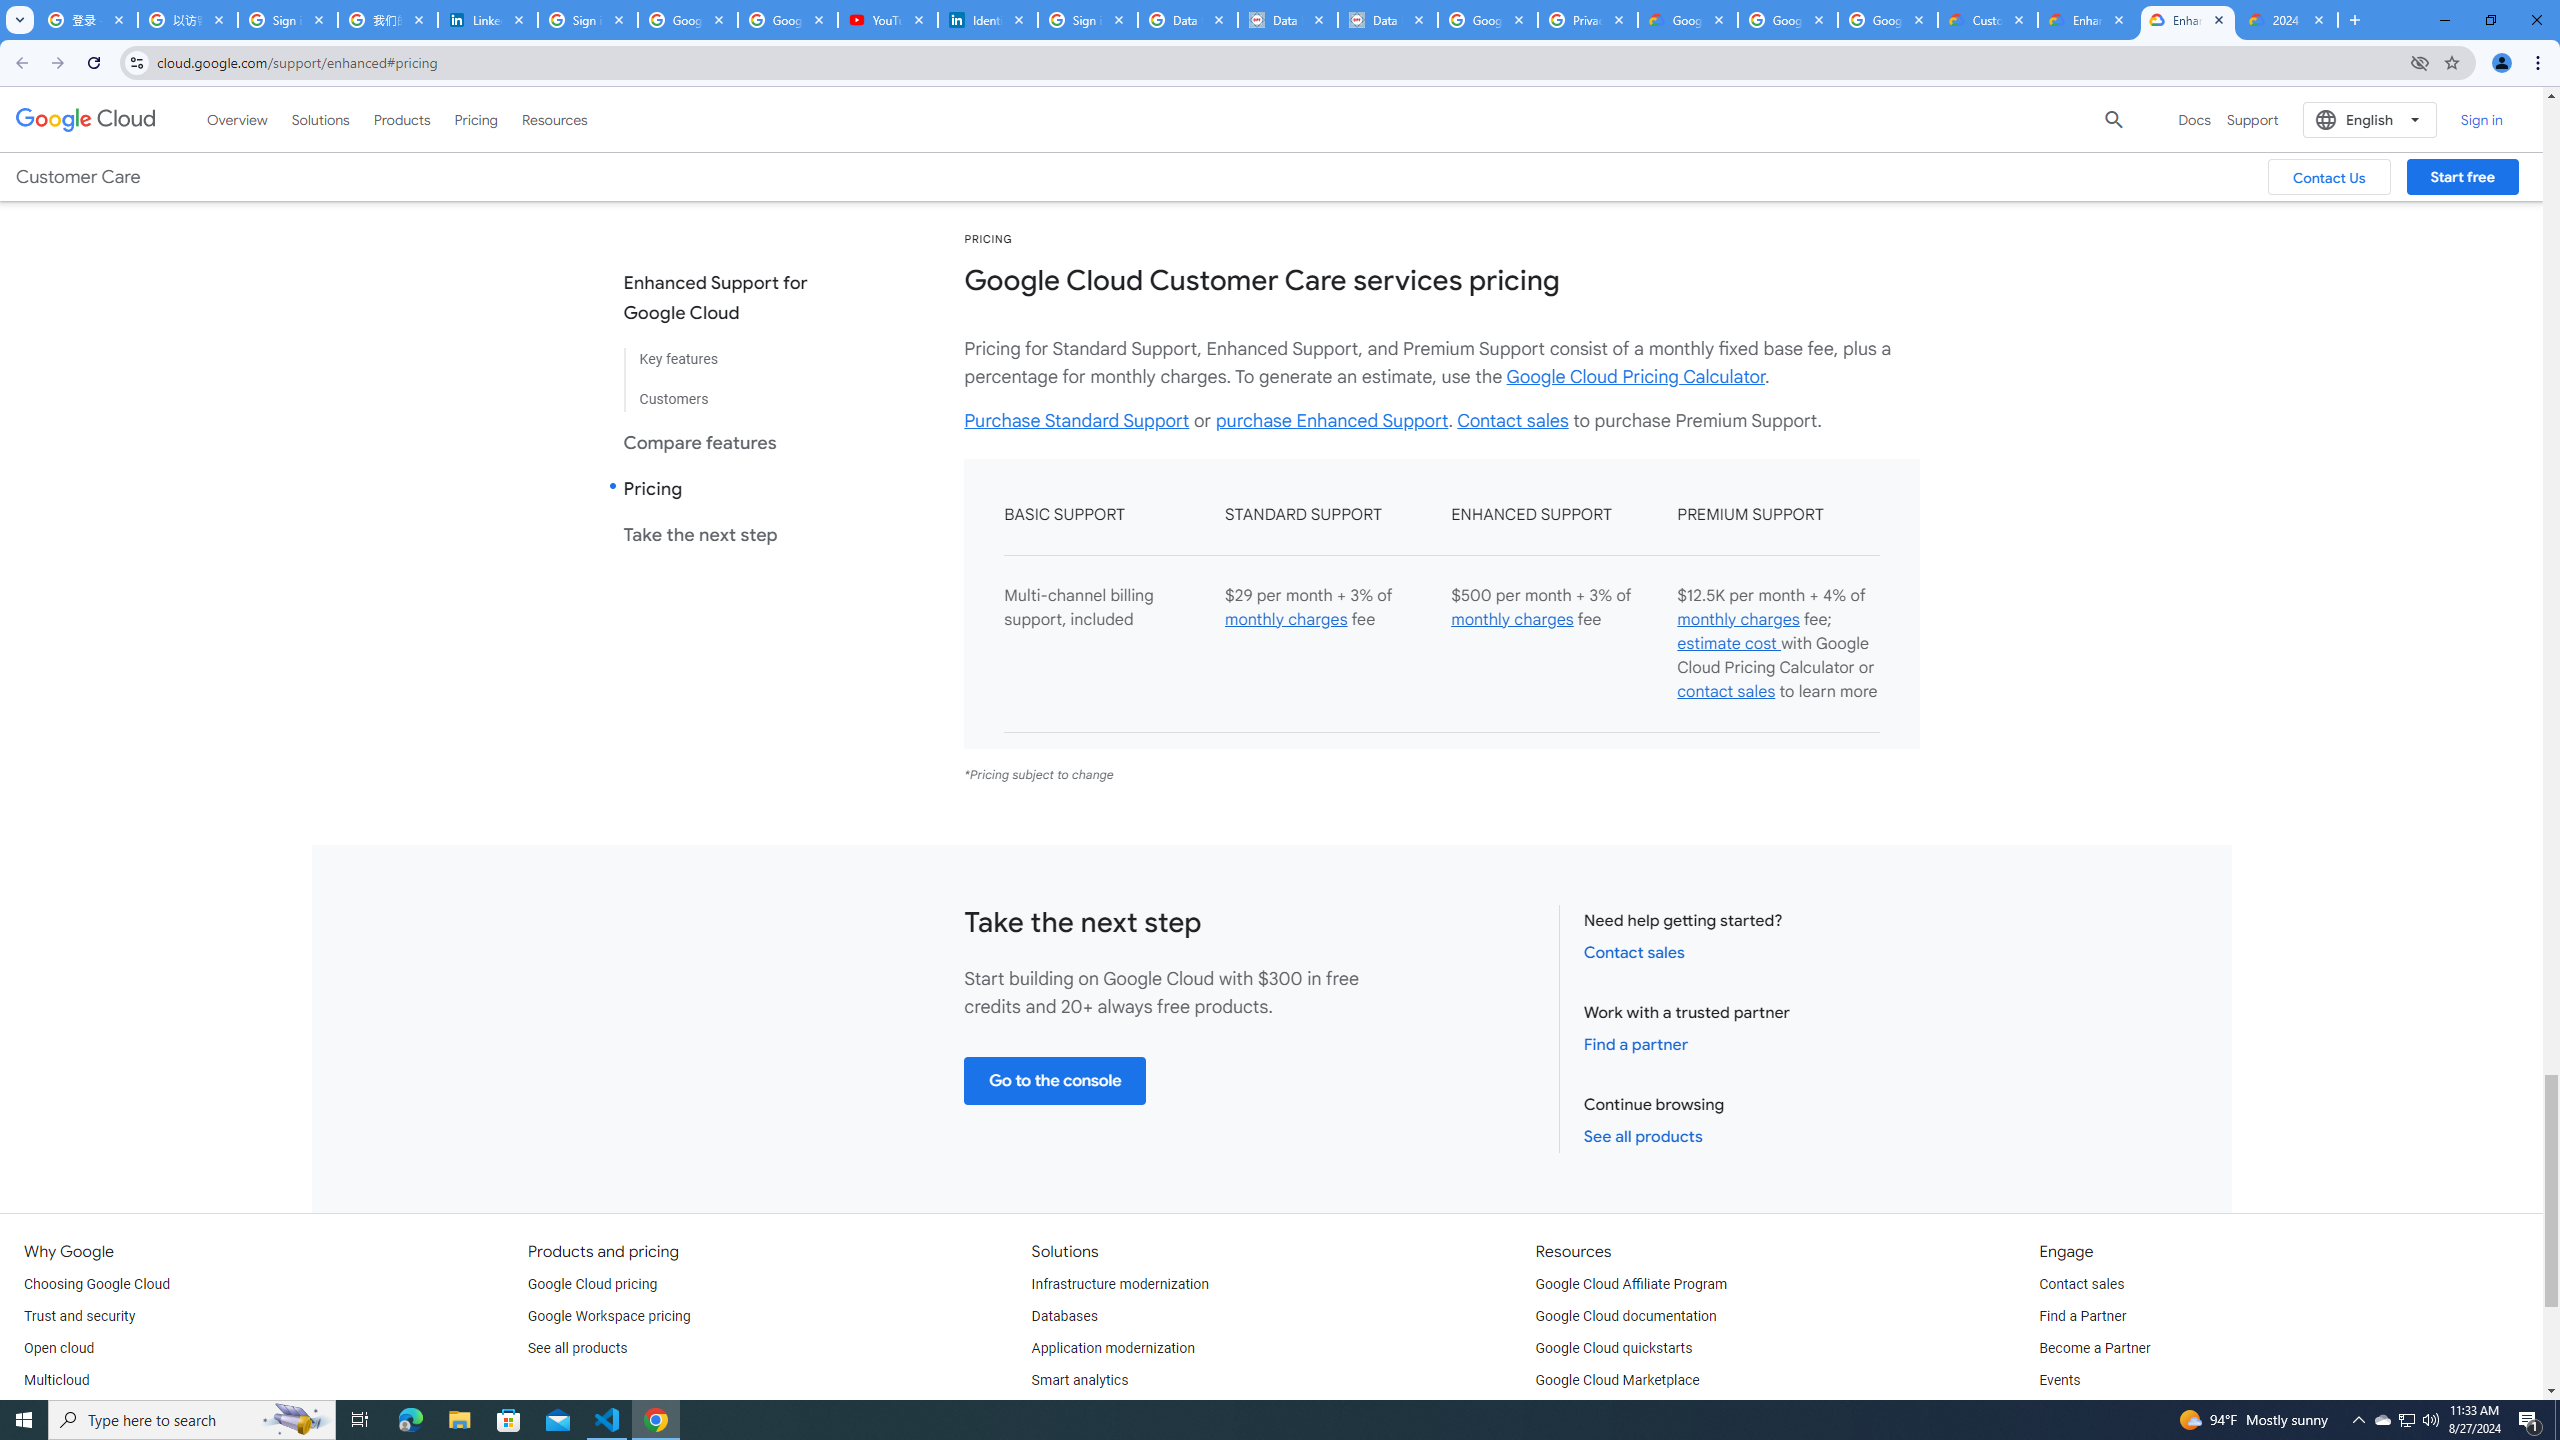 The image size is (2560, 1440). What do you see at coordinates (1078, 420) in the screenshot?
I see `Purchase Standard Support` at bounding box center [1078, 420].